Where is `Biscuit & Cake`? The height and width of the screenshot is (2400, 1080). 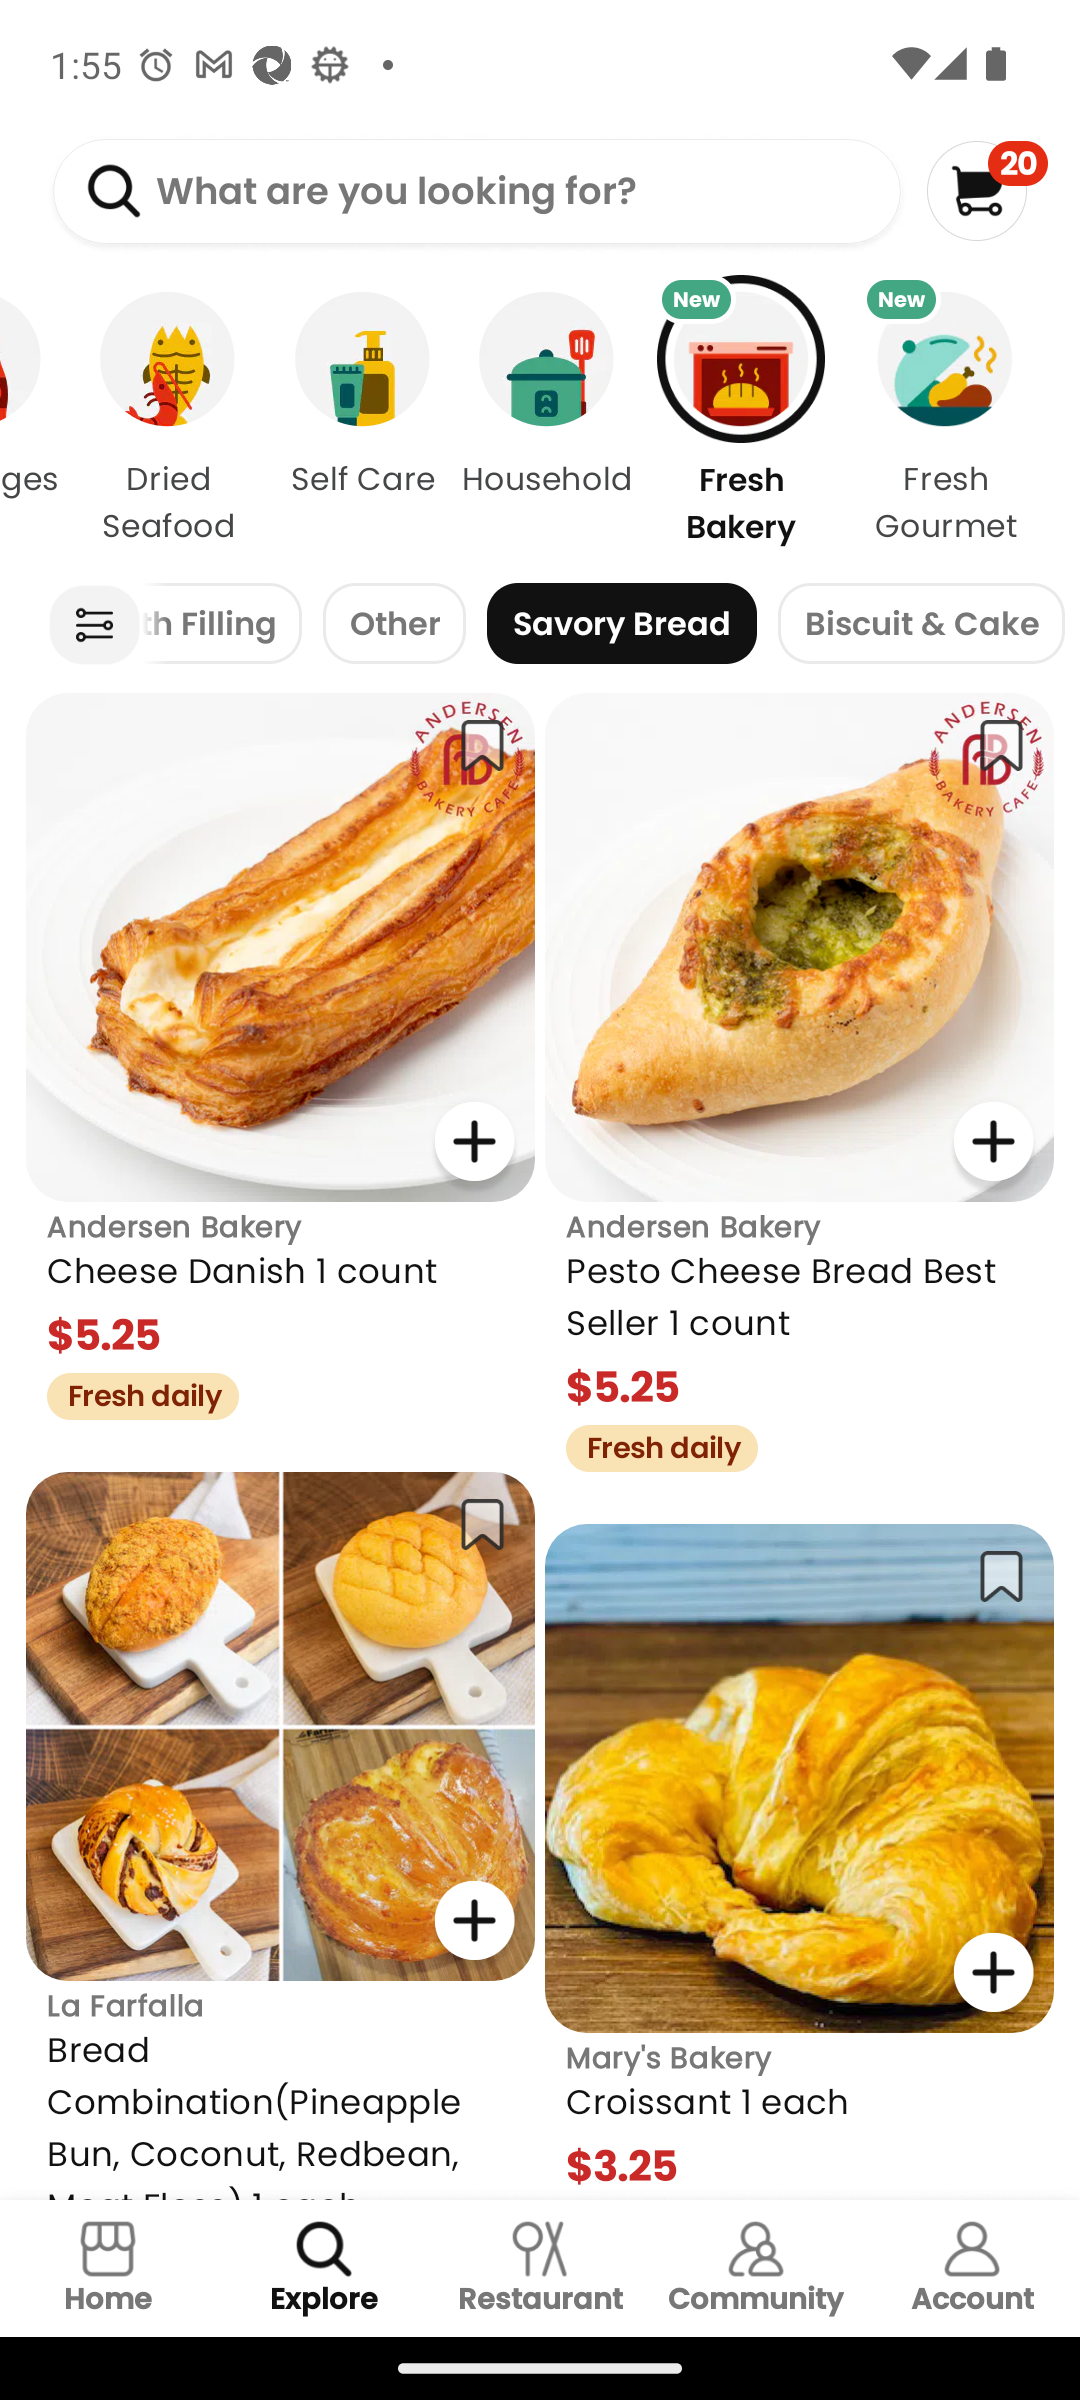 Biscuit & Cake is located at coordinates (920, 624).